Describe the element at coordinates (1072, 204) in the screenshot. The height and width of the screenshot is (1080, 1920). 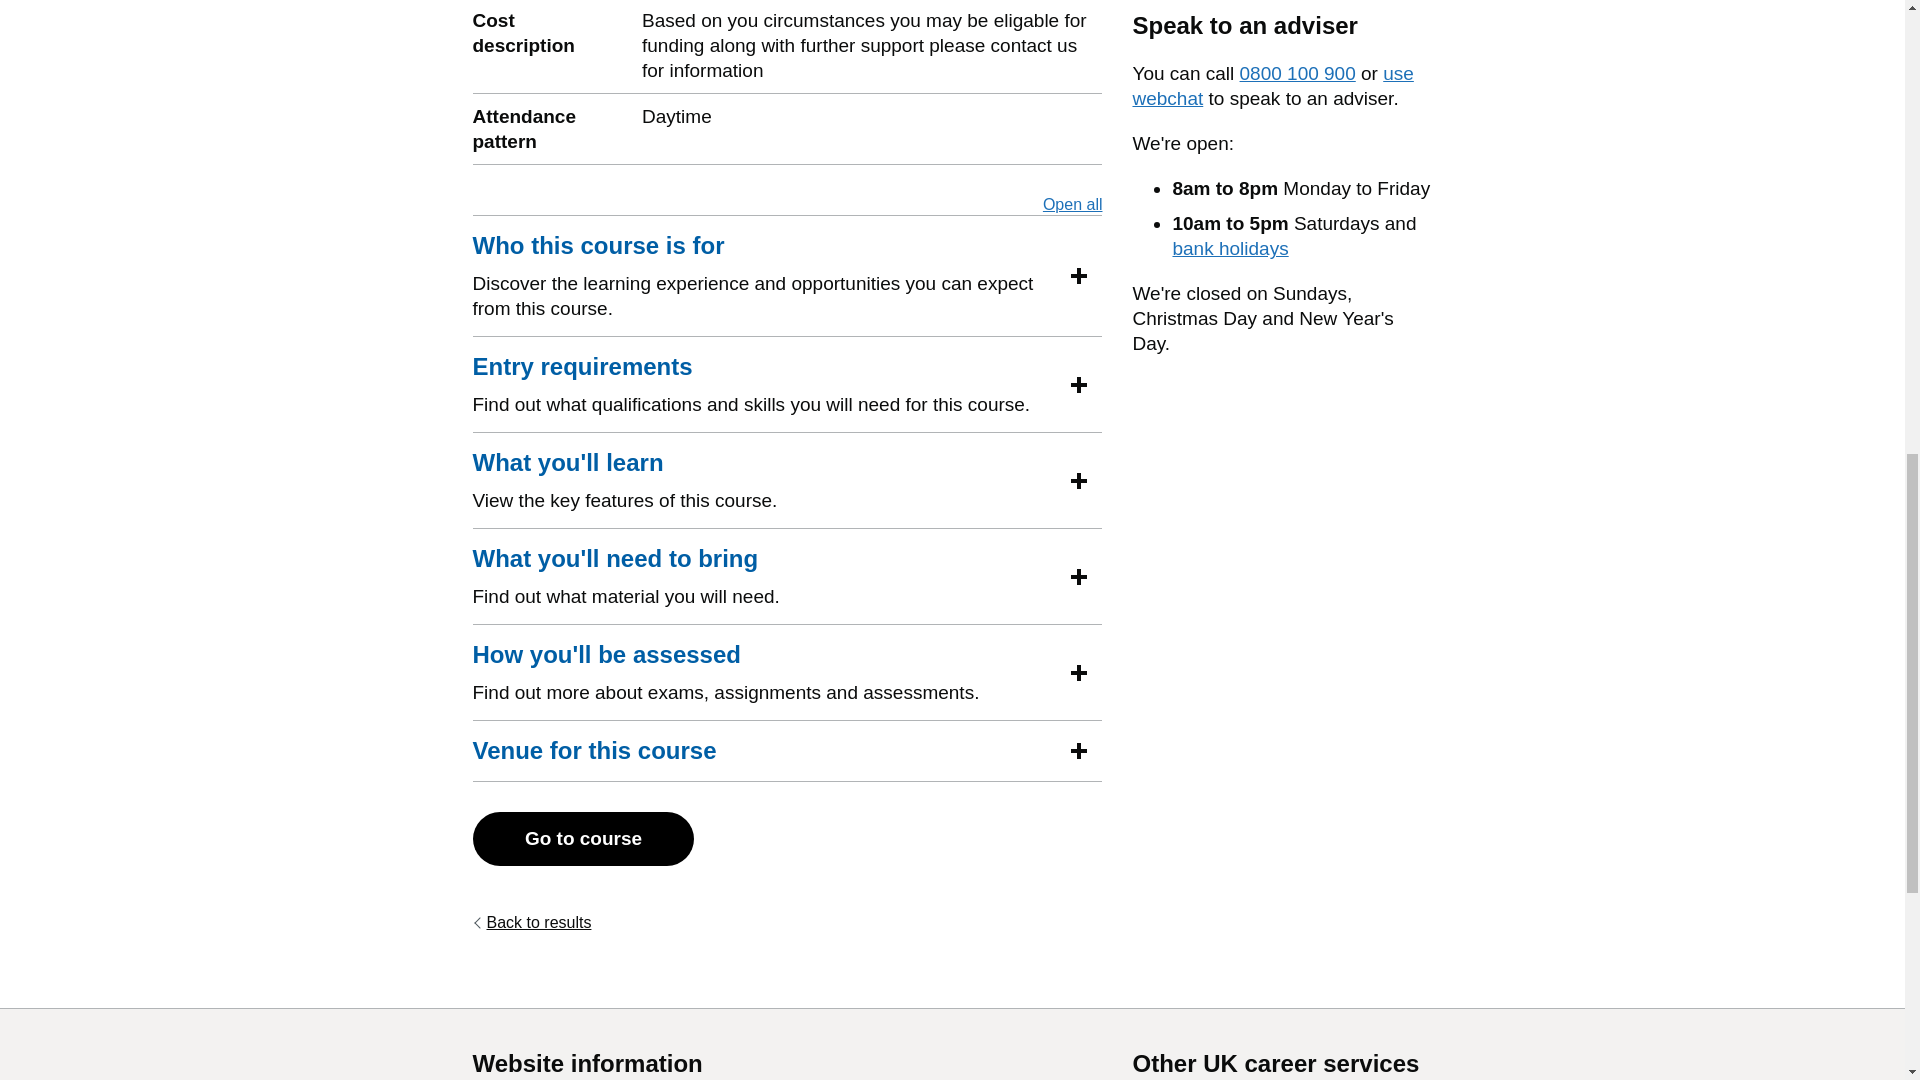
I see `What you'll need to bring` at that location.